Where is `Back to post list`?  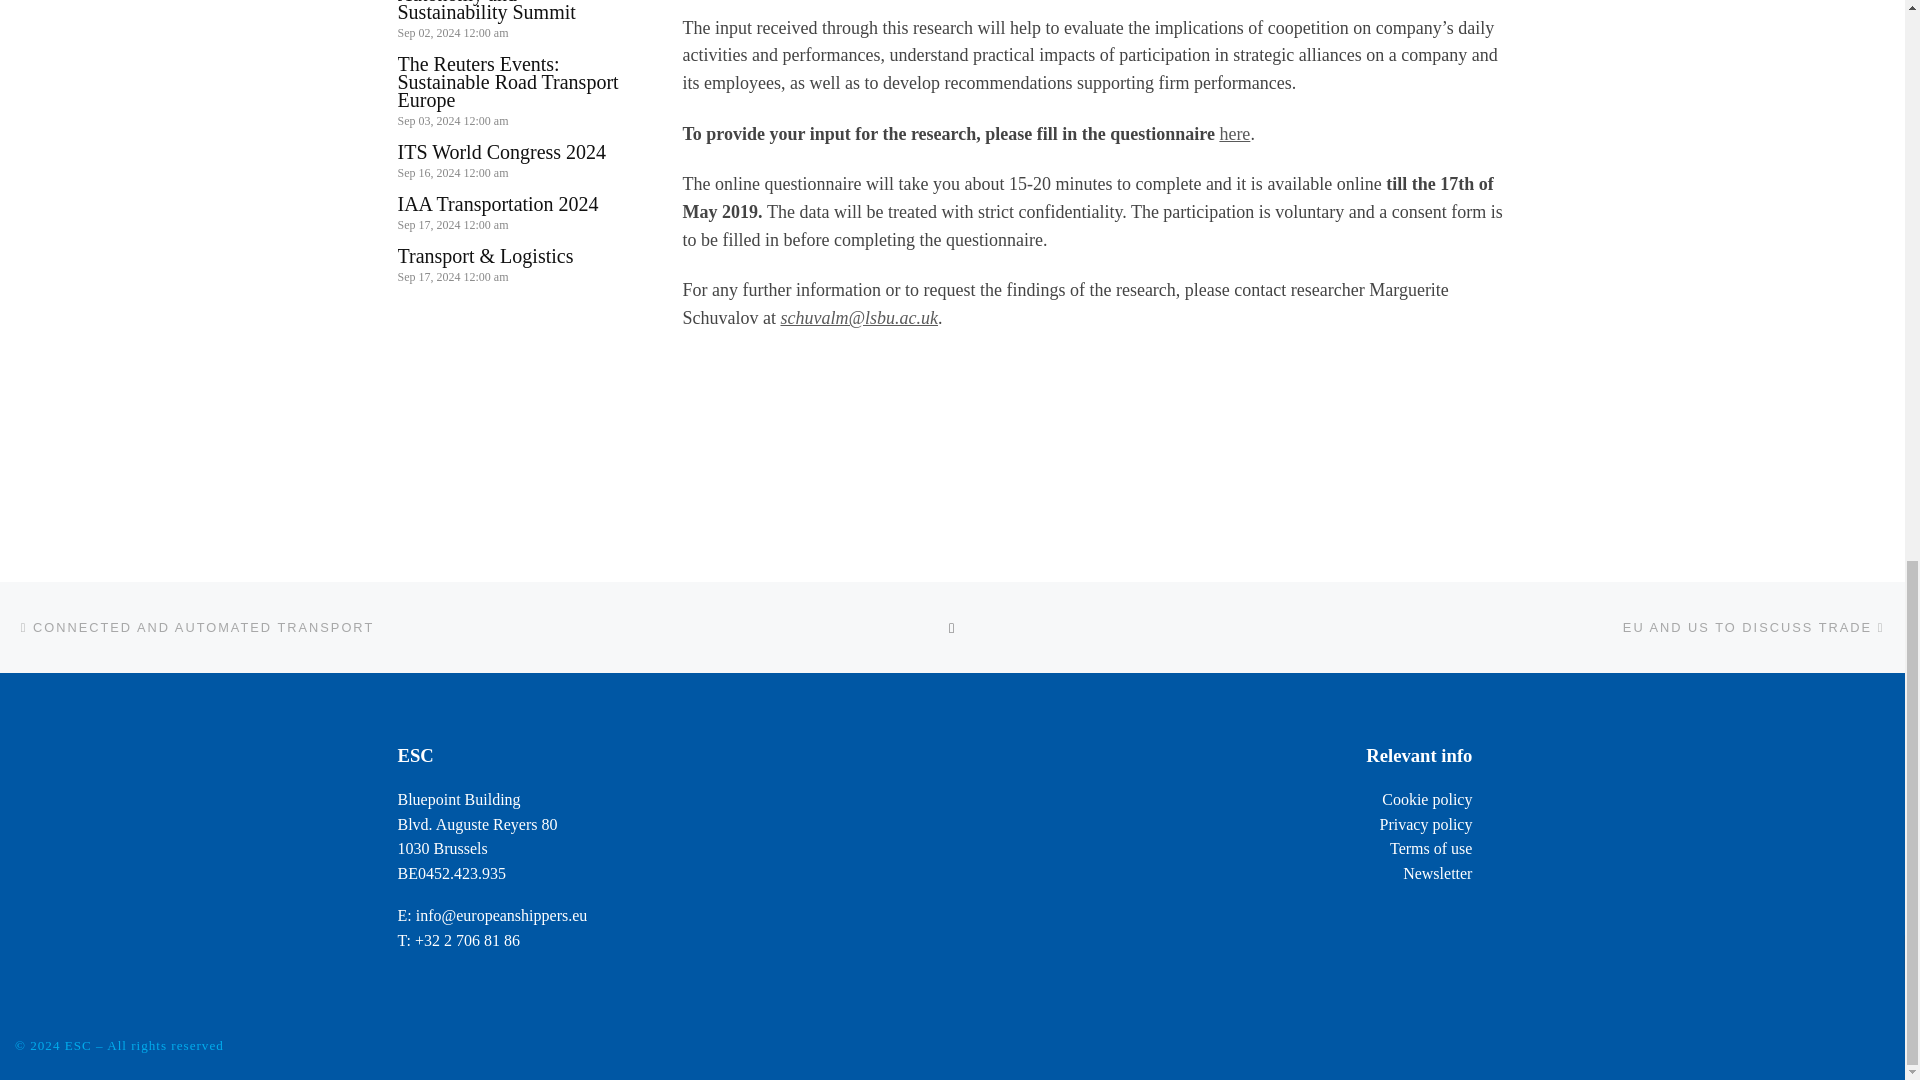
Back to post list is located at coordinates (952, 627).